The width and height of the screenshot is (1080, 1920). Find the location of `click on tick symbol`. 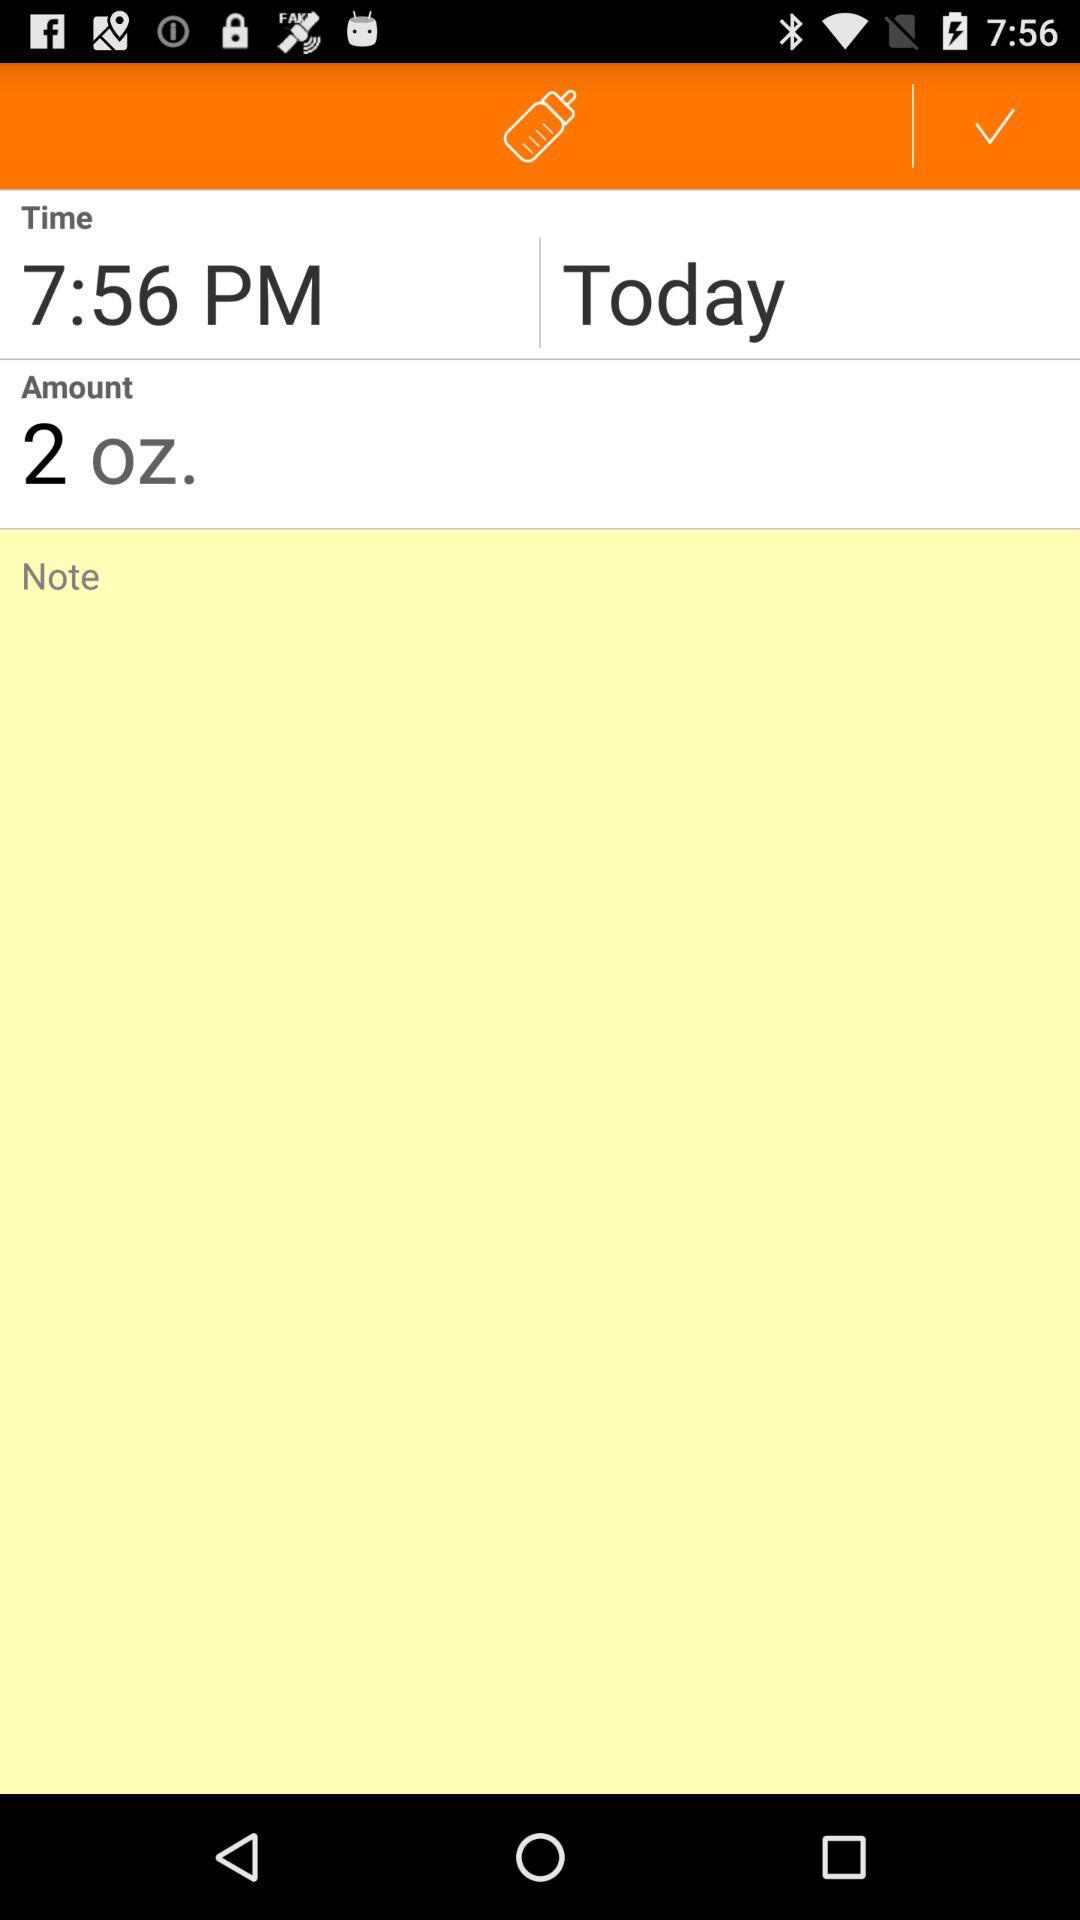

click on tick symbol is located at coordinates (996, 126).